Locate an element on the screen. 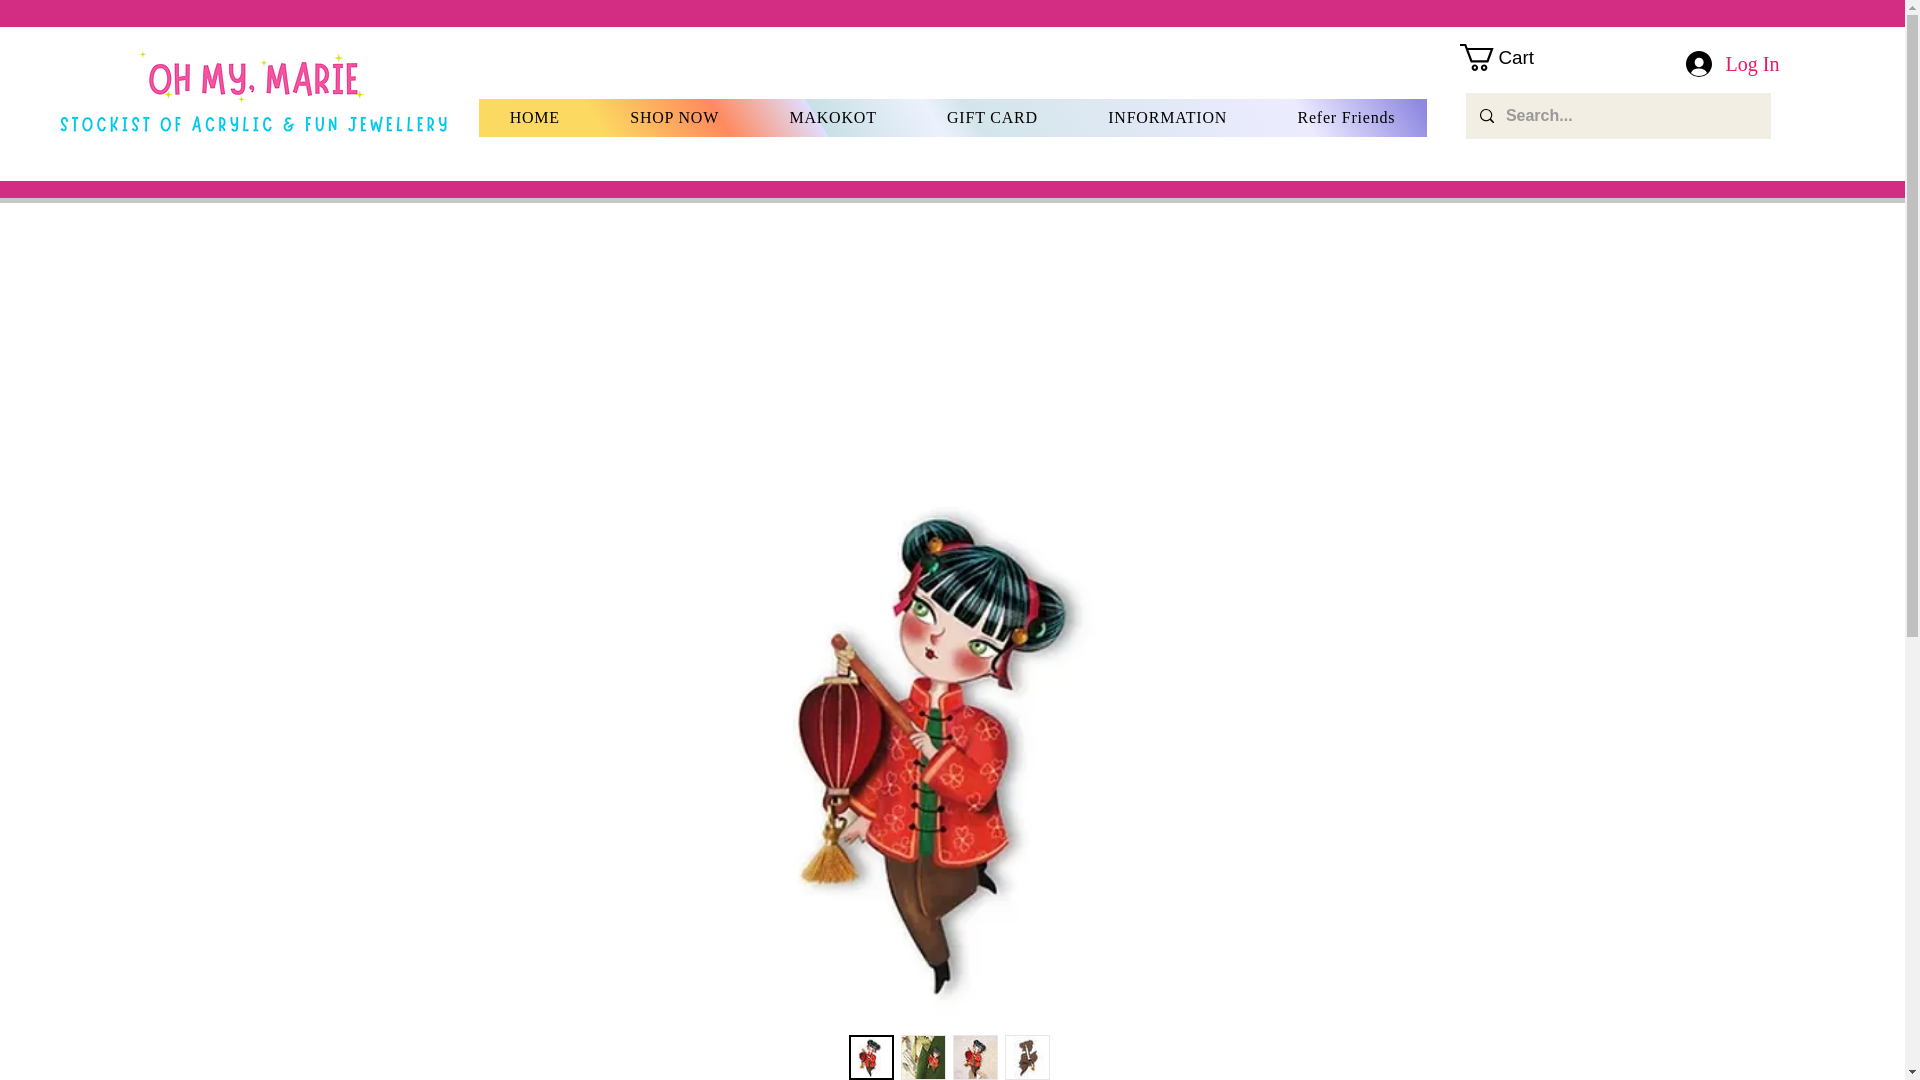 The width and height of the screenshot is (1920, 1080). HOME is located at coordinates (534, 118).